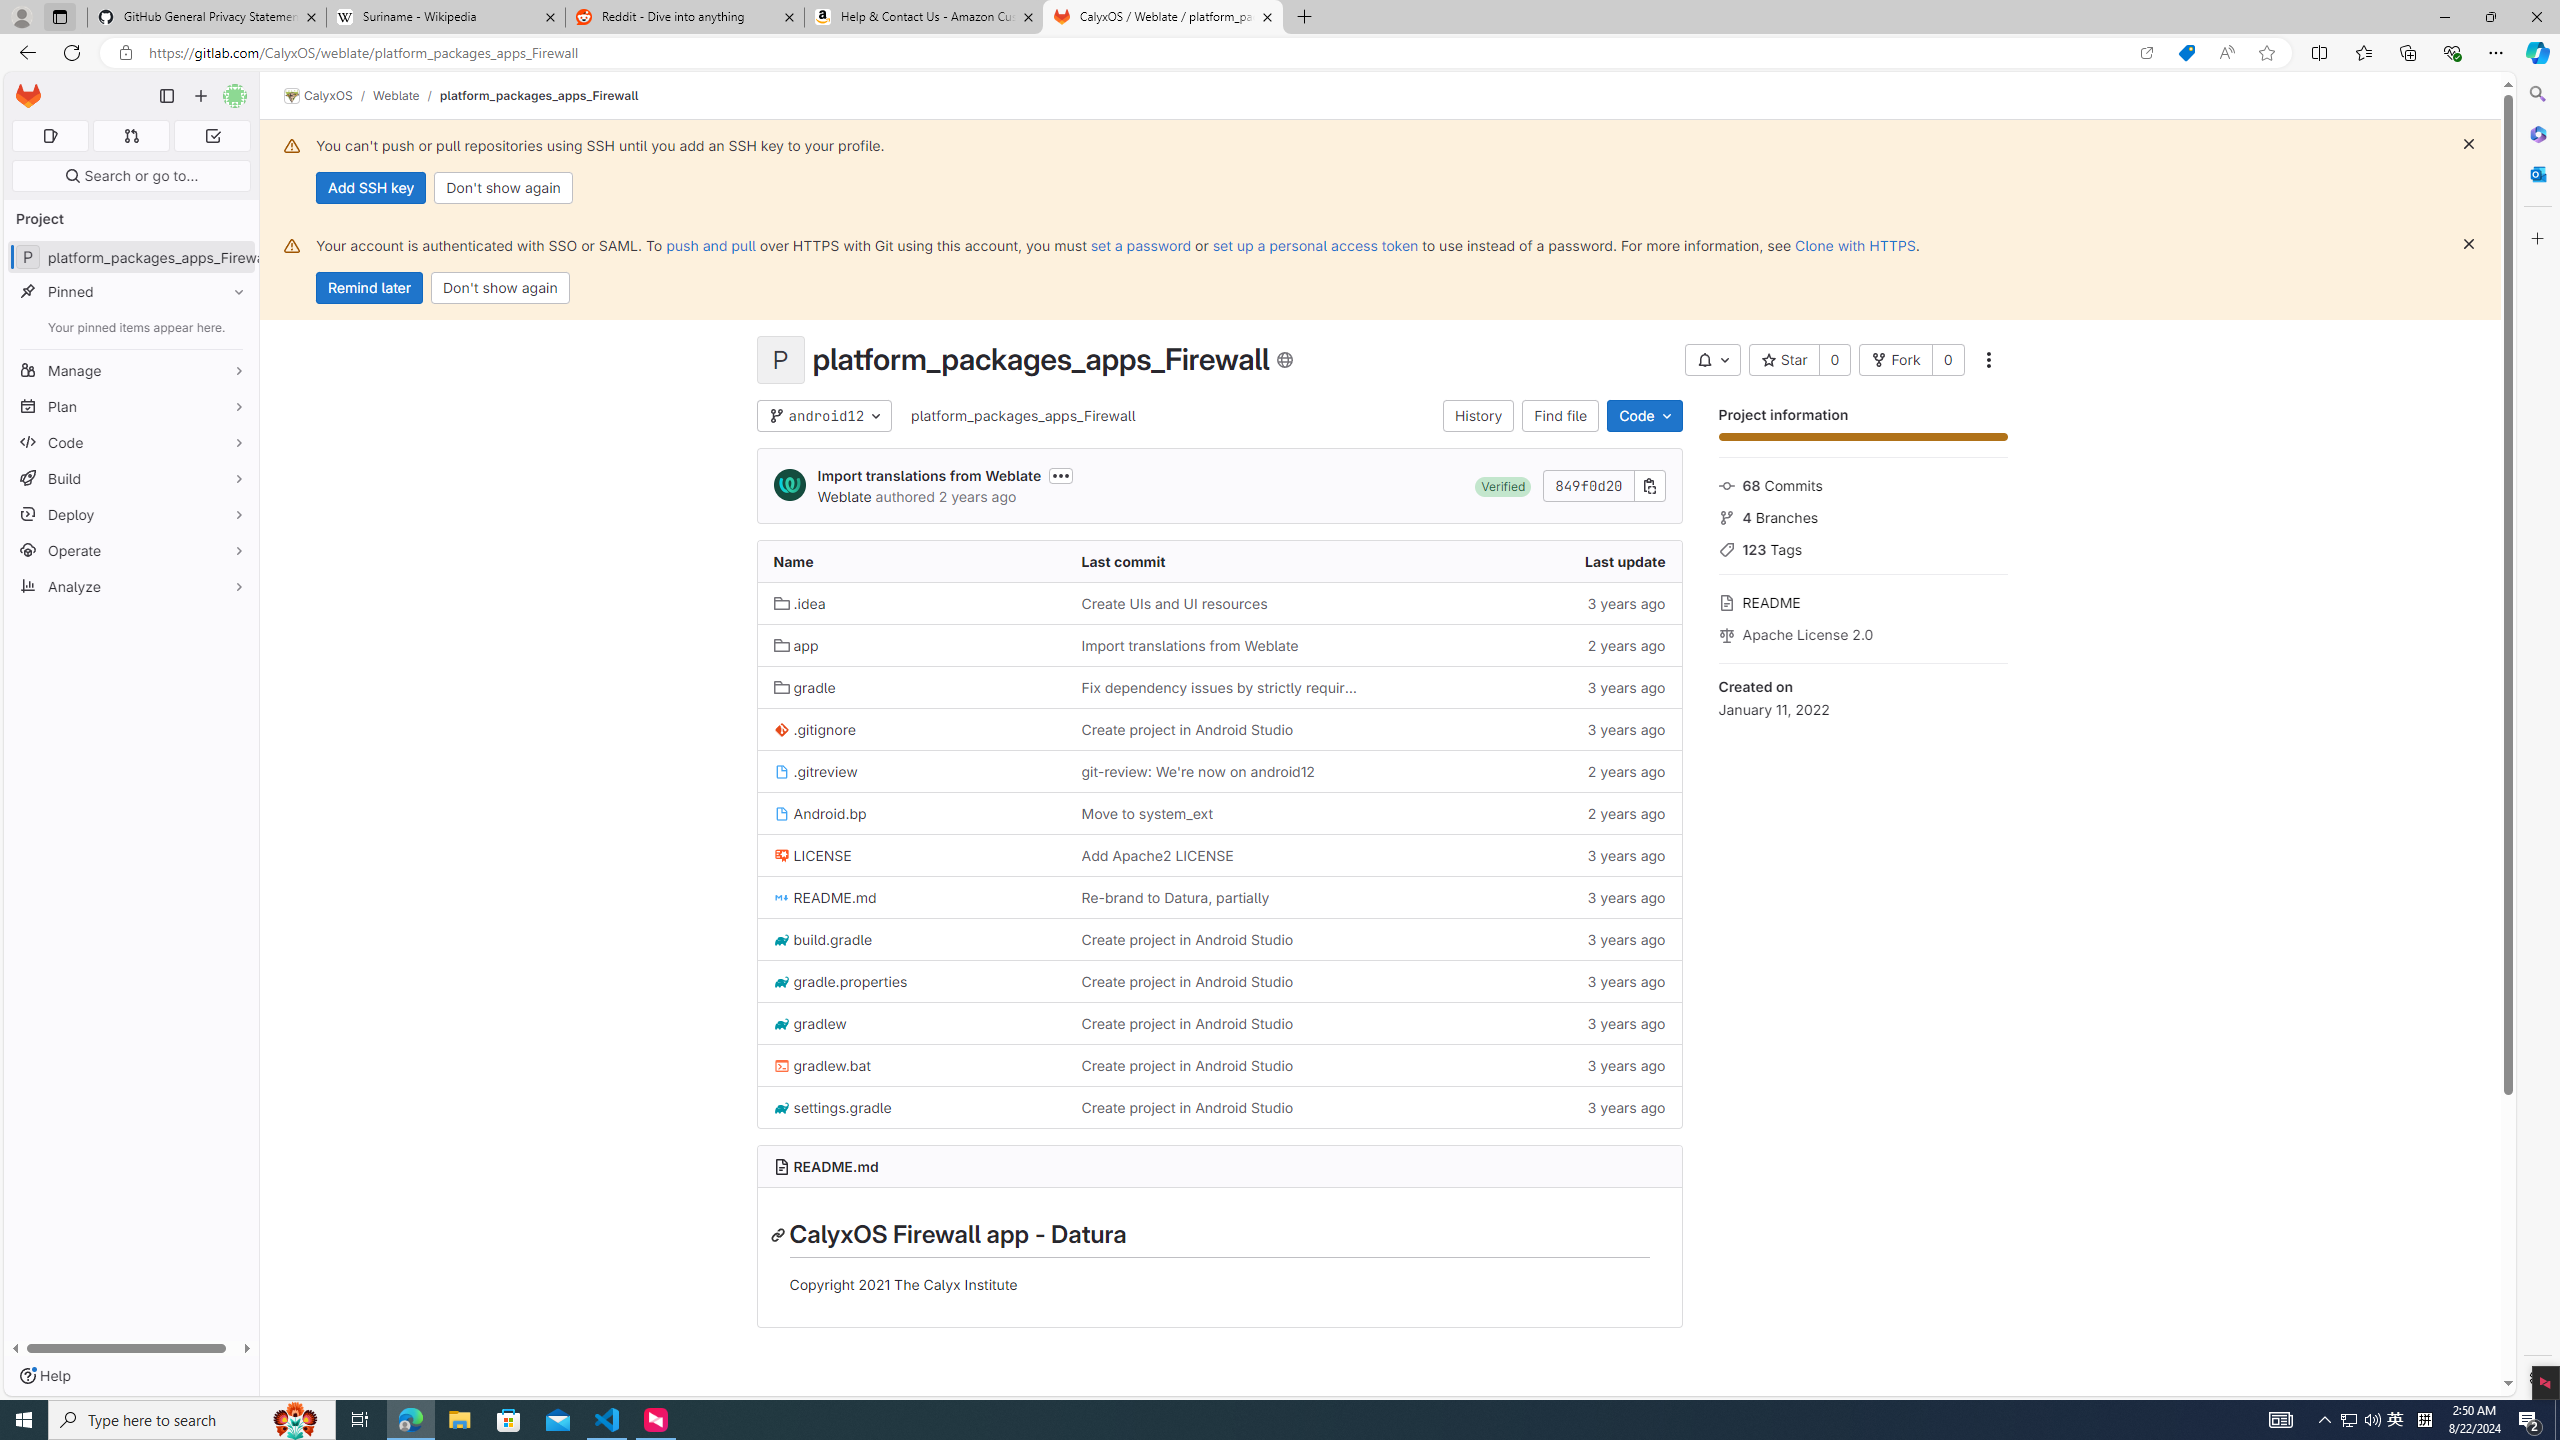 The image size is (2560, 1440). I want to click on To-Do list 0, so click(212, 136).